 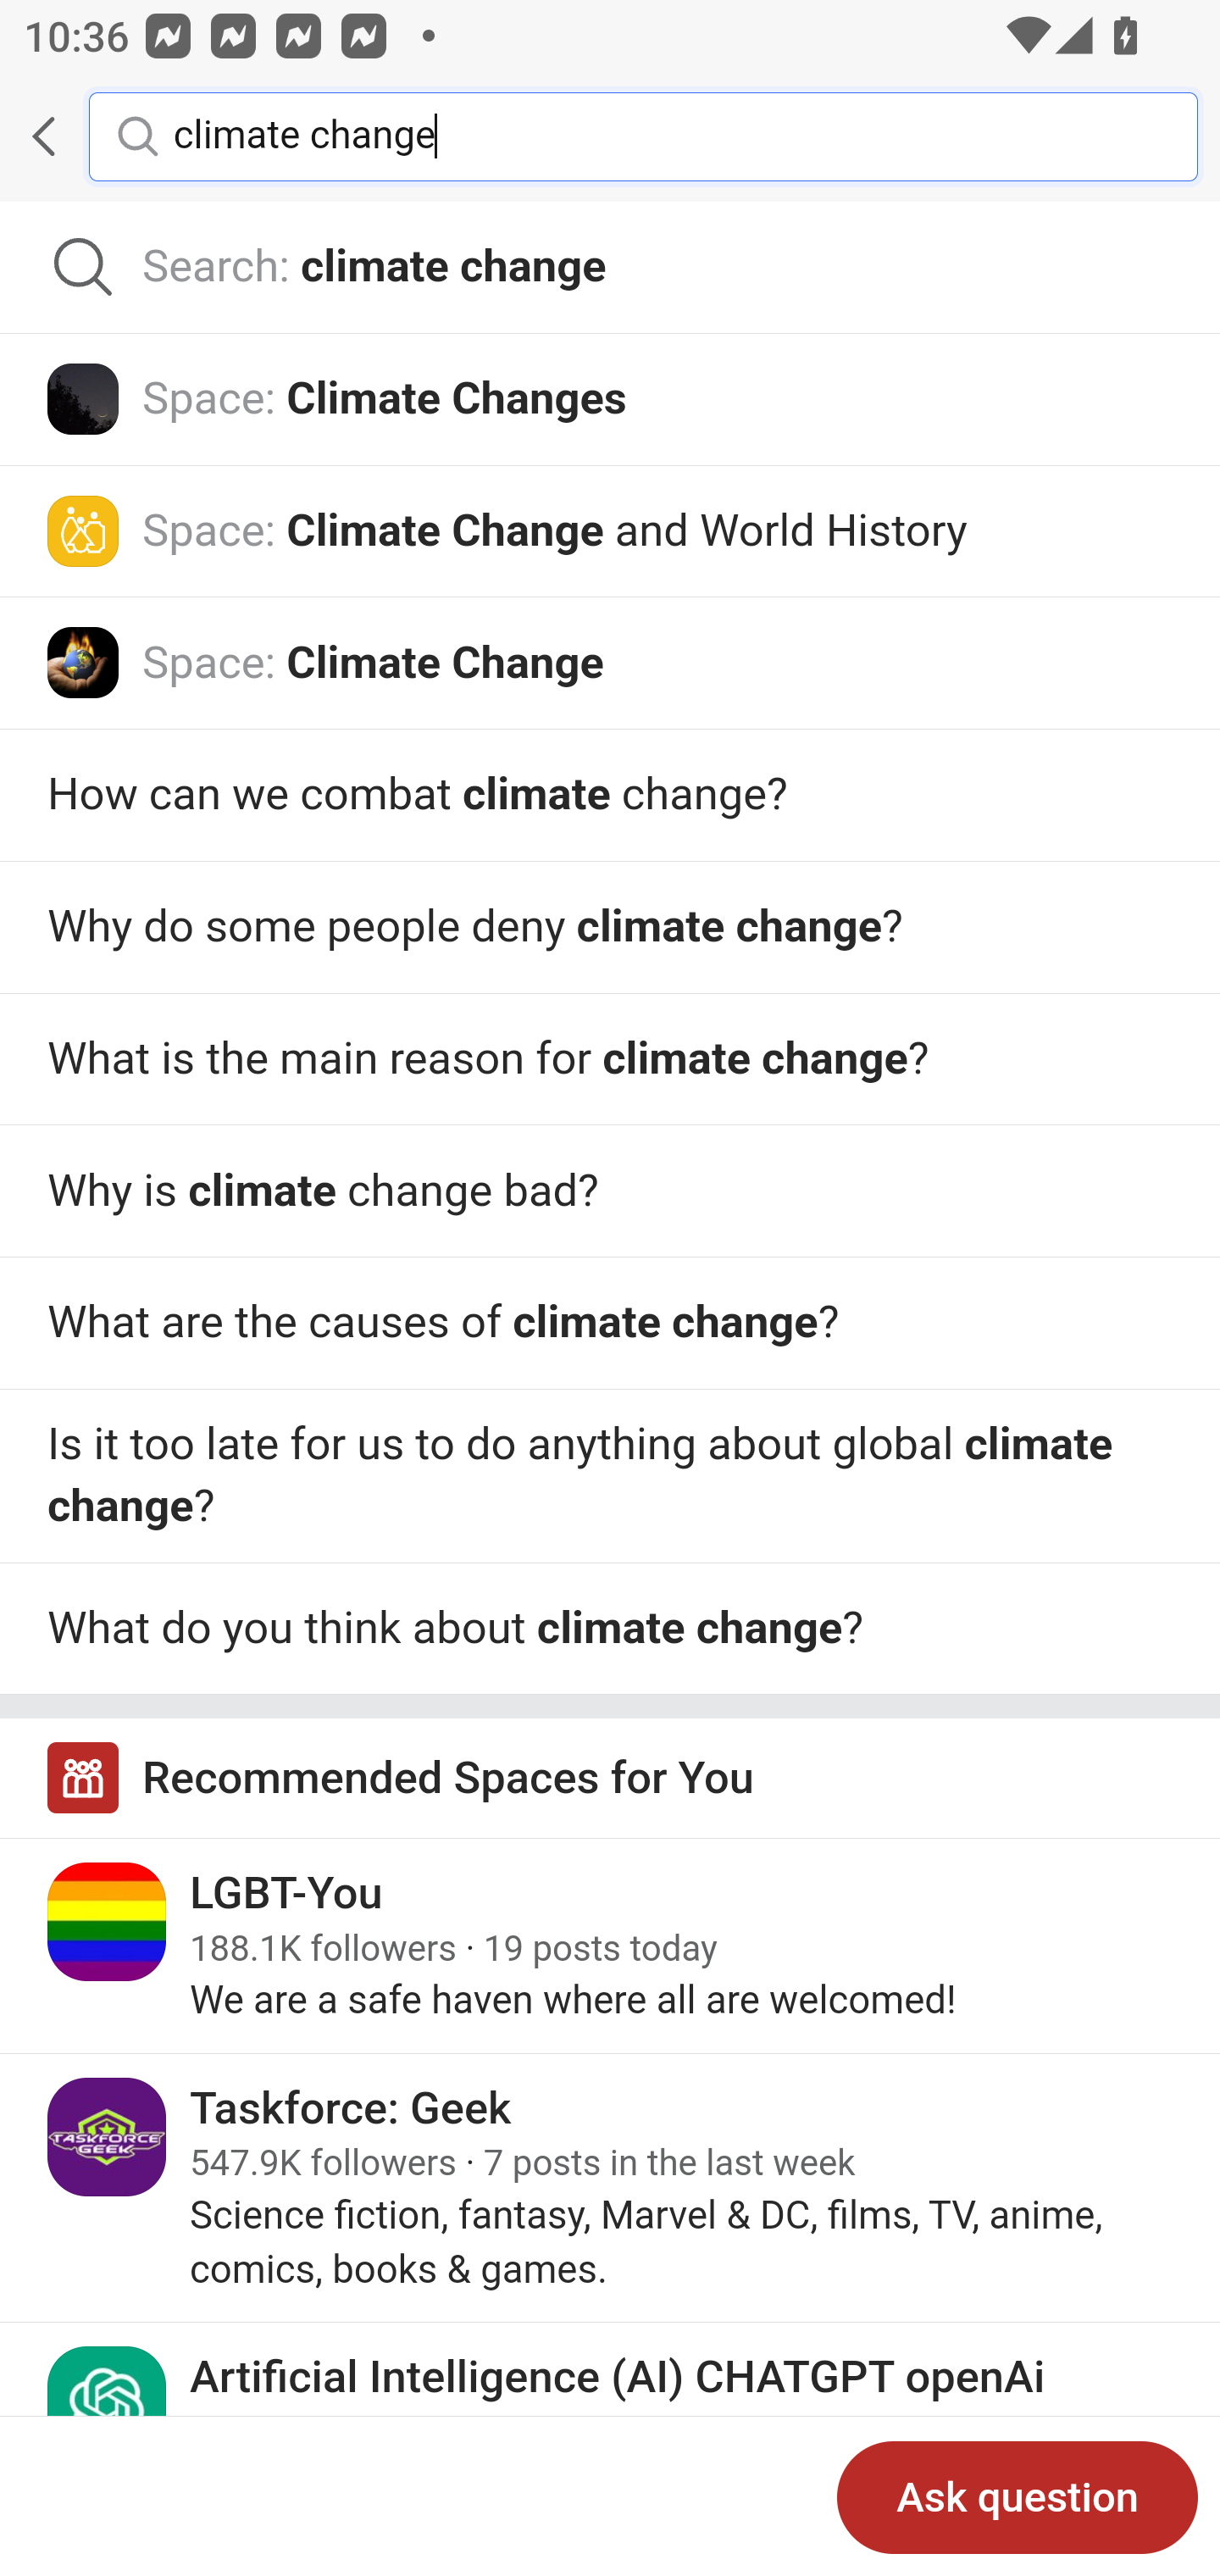 I want to click on Icon for Climate Change and World History, so click(x=83, y=530).